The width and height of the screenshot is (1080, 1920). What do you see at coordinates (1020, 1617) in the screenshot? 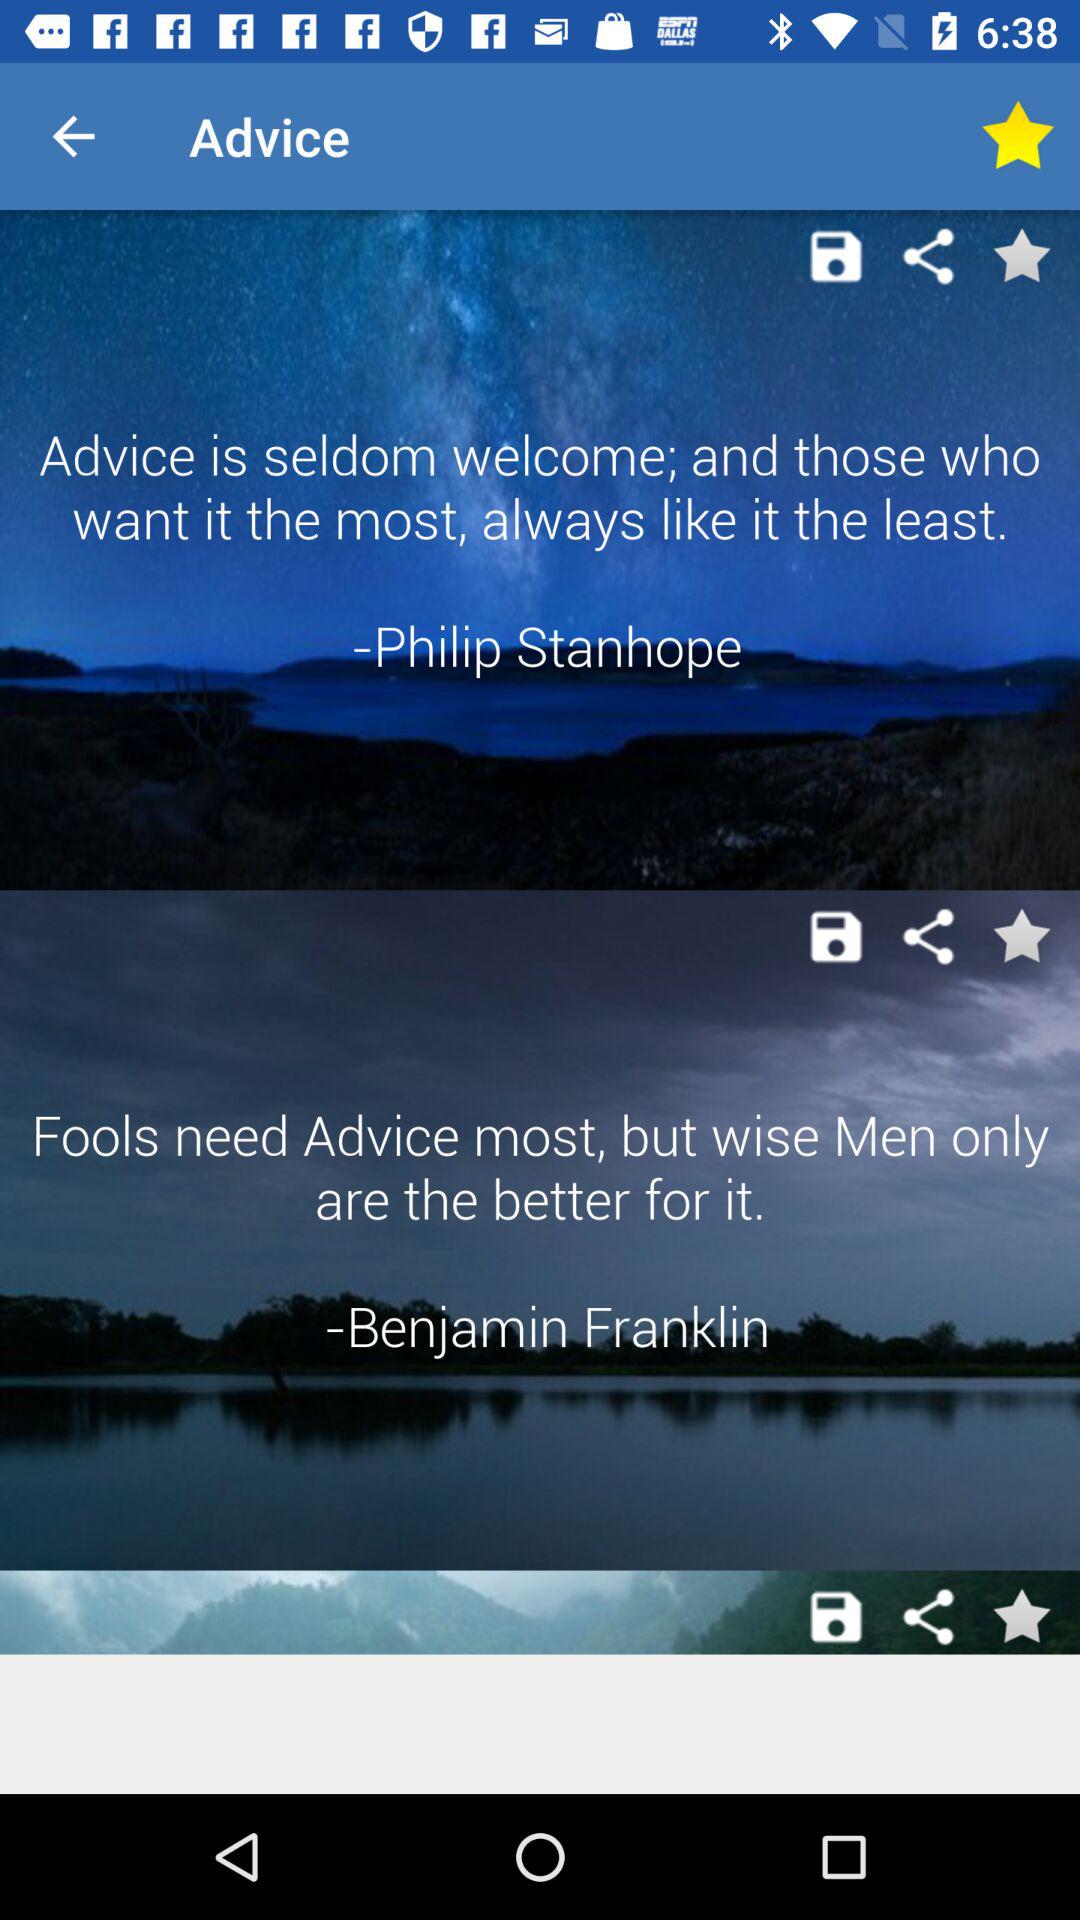
I see `favorites button` at bounding box center [1020, 1617].